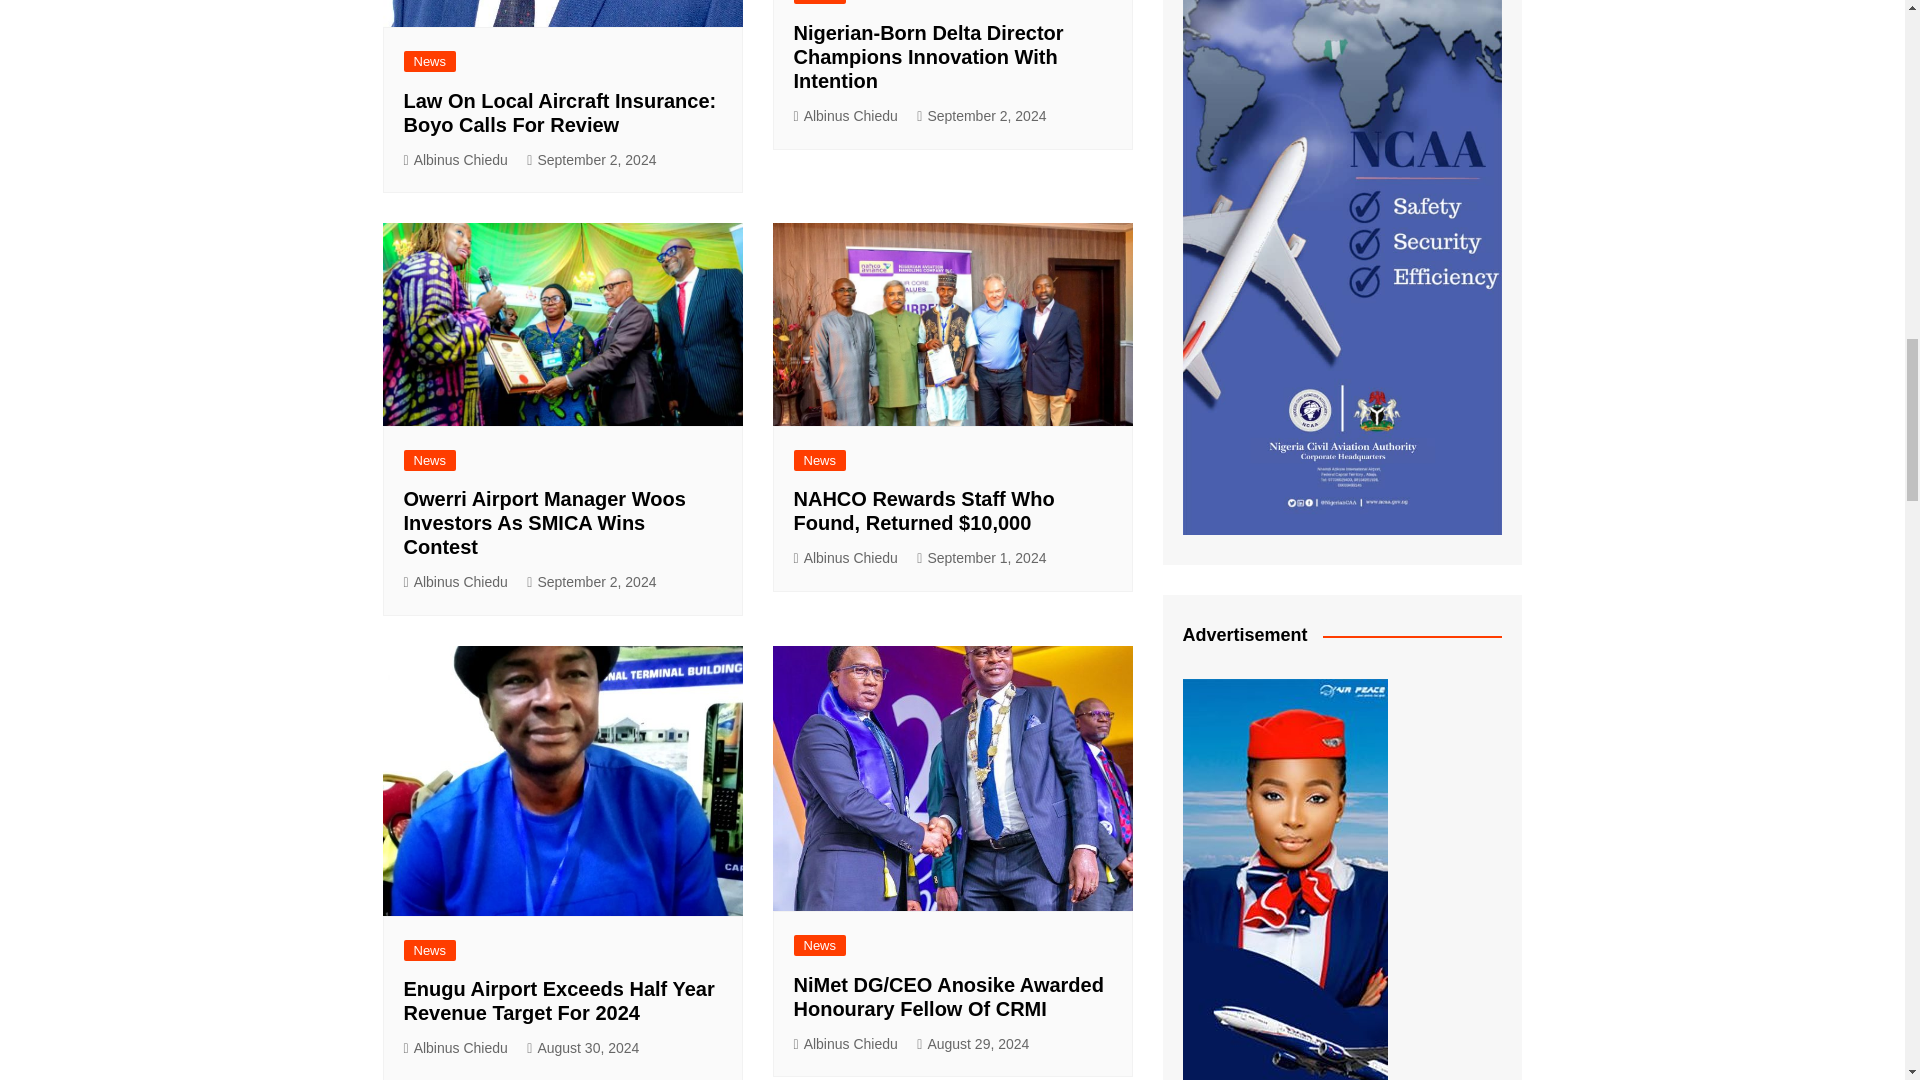 Image resolution: width=1920 pixels, height=1080 pixels. I want to click on Albinus Chiedu, so click(456, 160).